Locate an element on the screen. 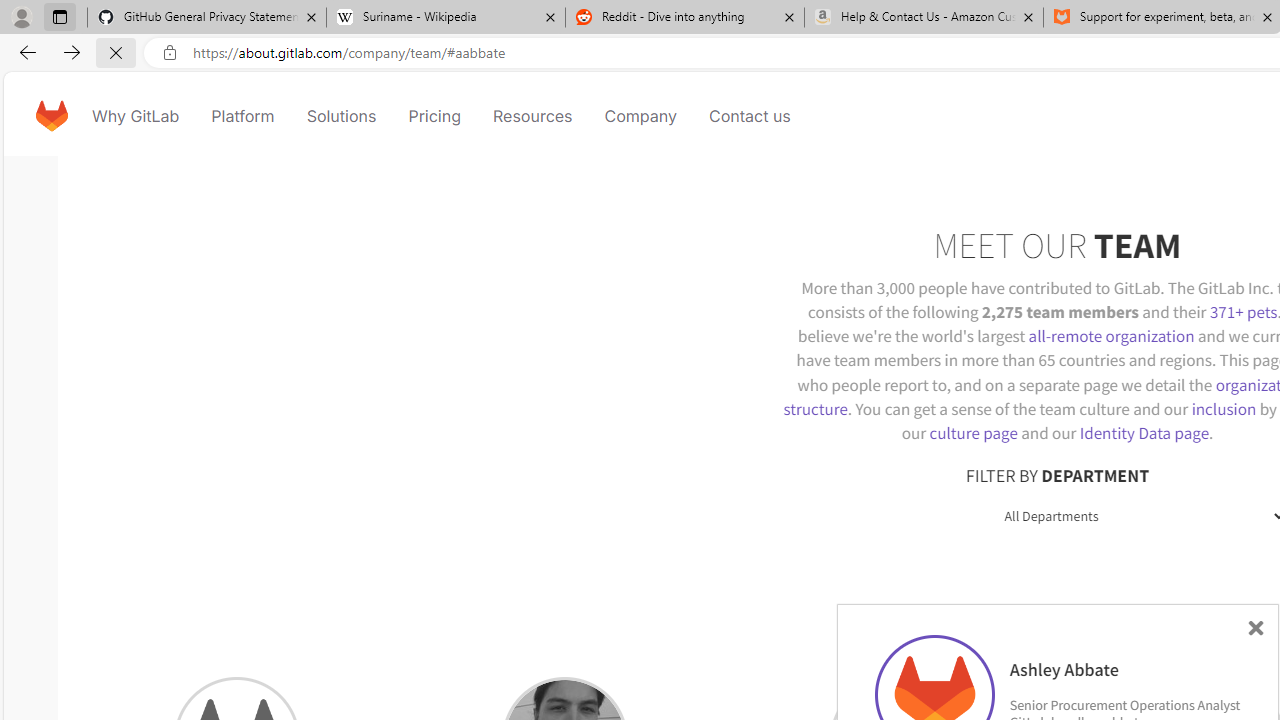 The width and height of the screenshot is (1280, 720). Platform is located at coordinates (242, 116).